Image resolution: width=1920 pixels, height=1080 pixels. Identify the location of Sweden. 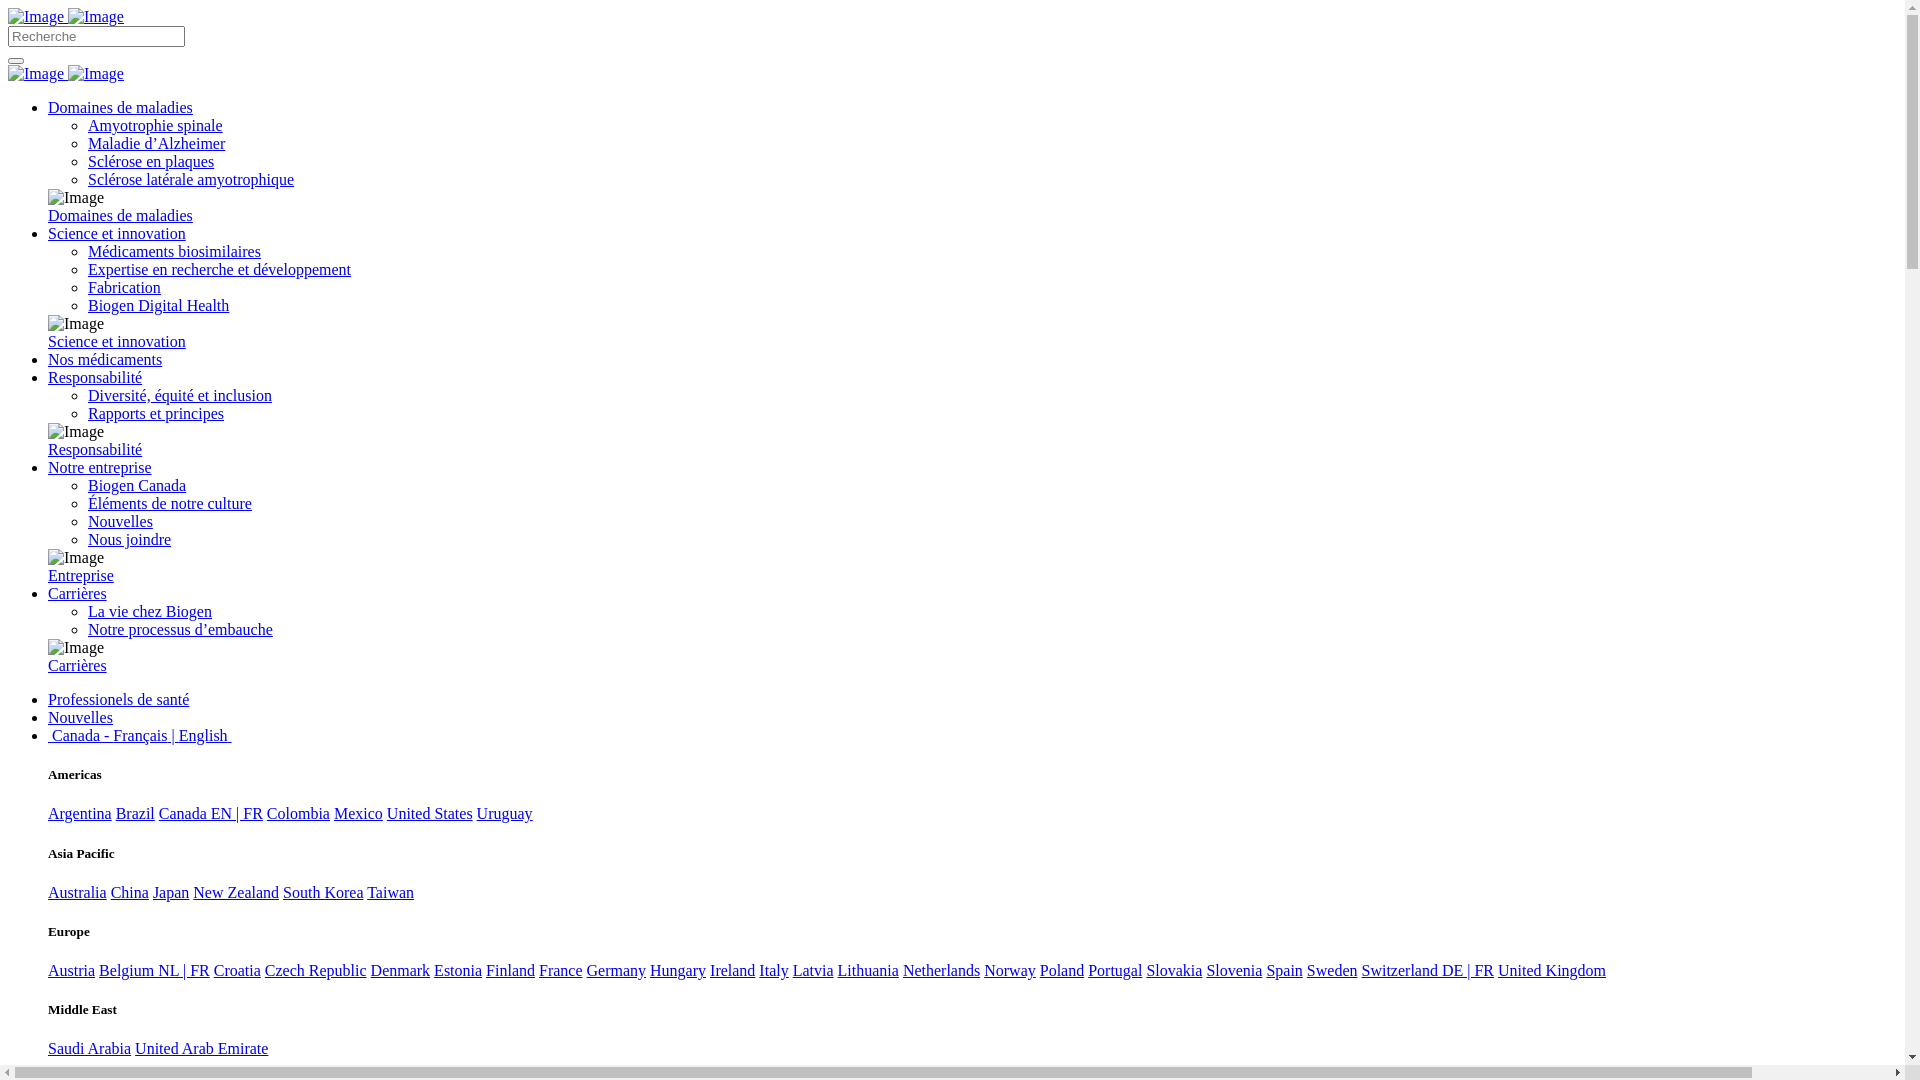
(1332, 970).